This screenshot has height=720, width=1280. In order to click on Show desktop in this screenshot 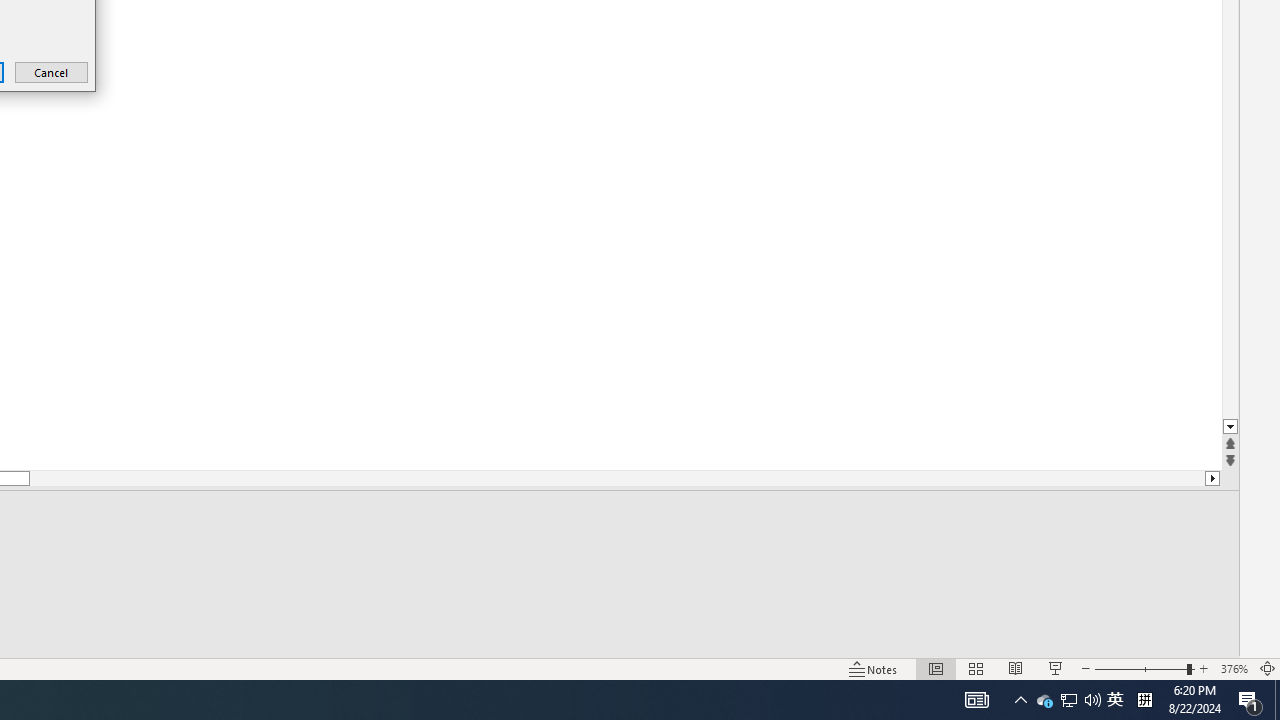, I will do `click(1250, 700)`.